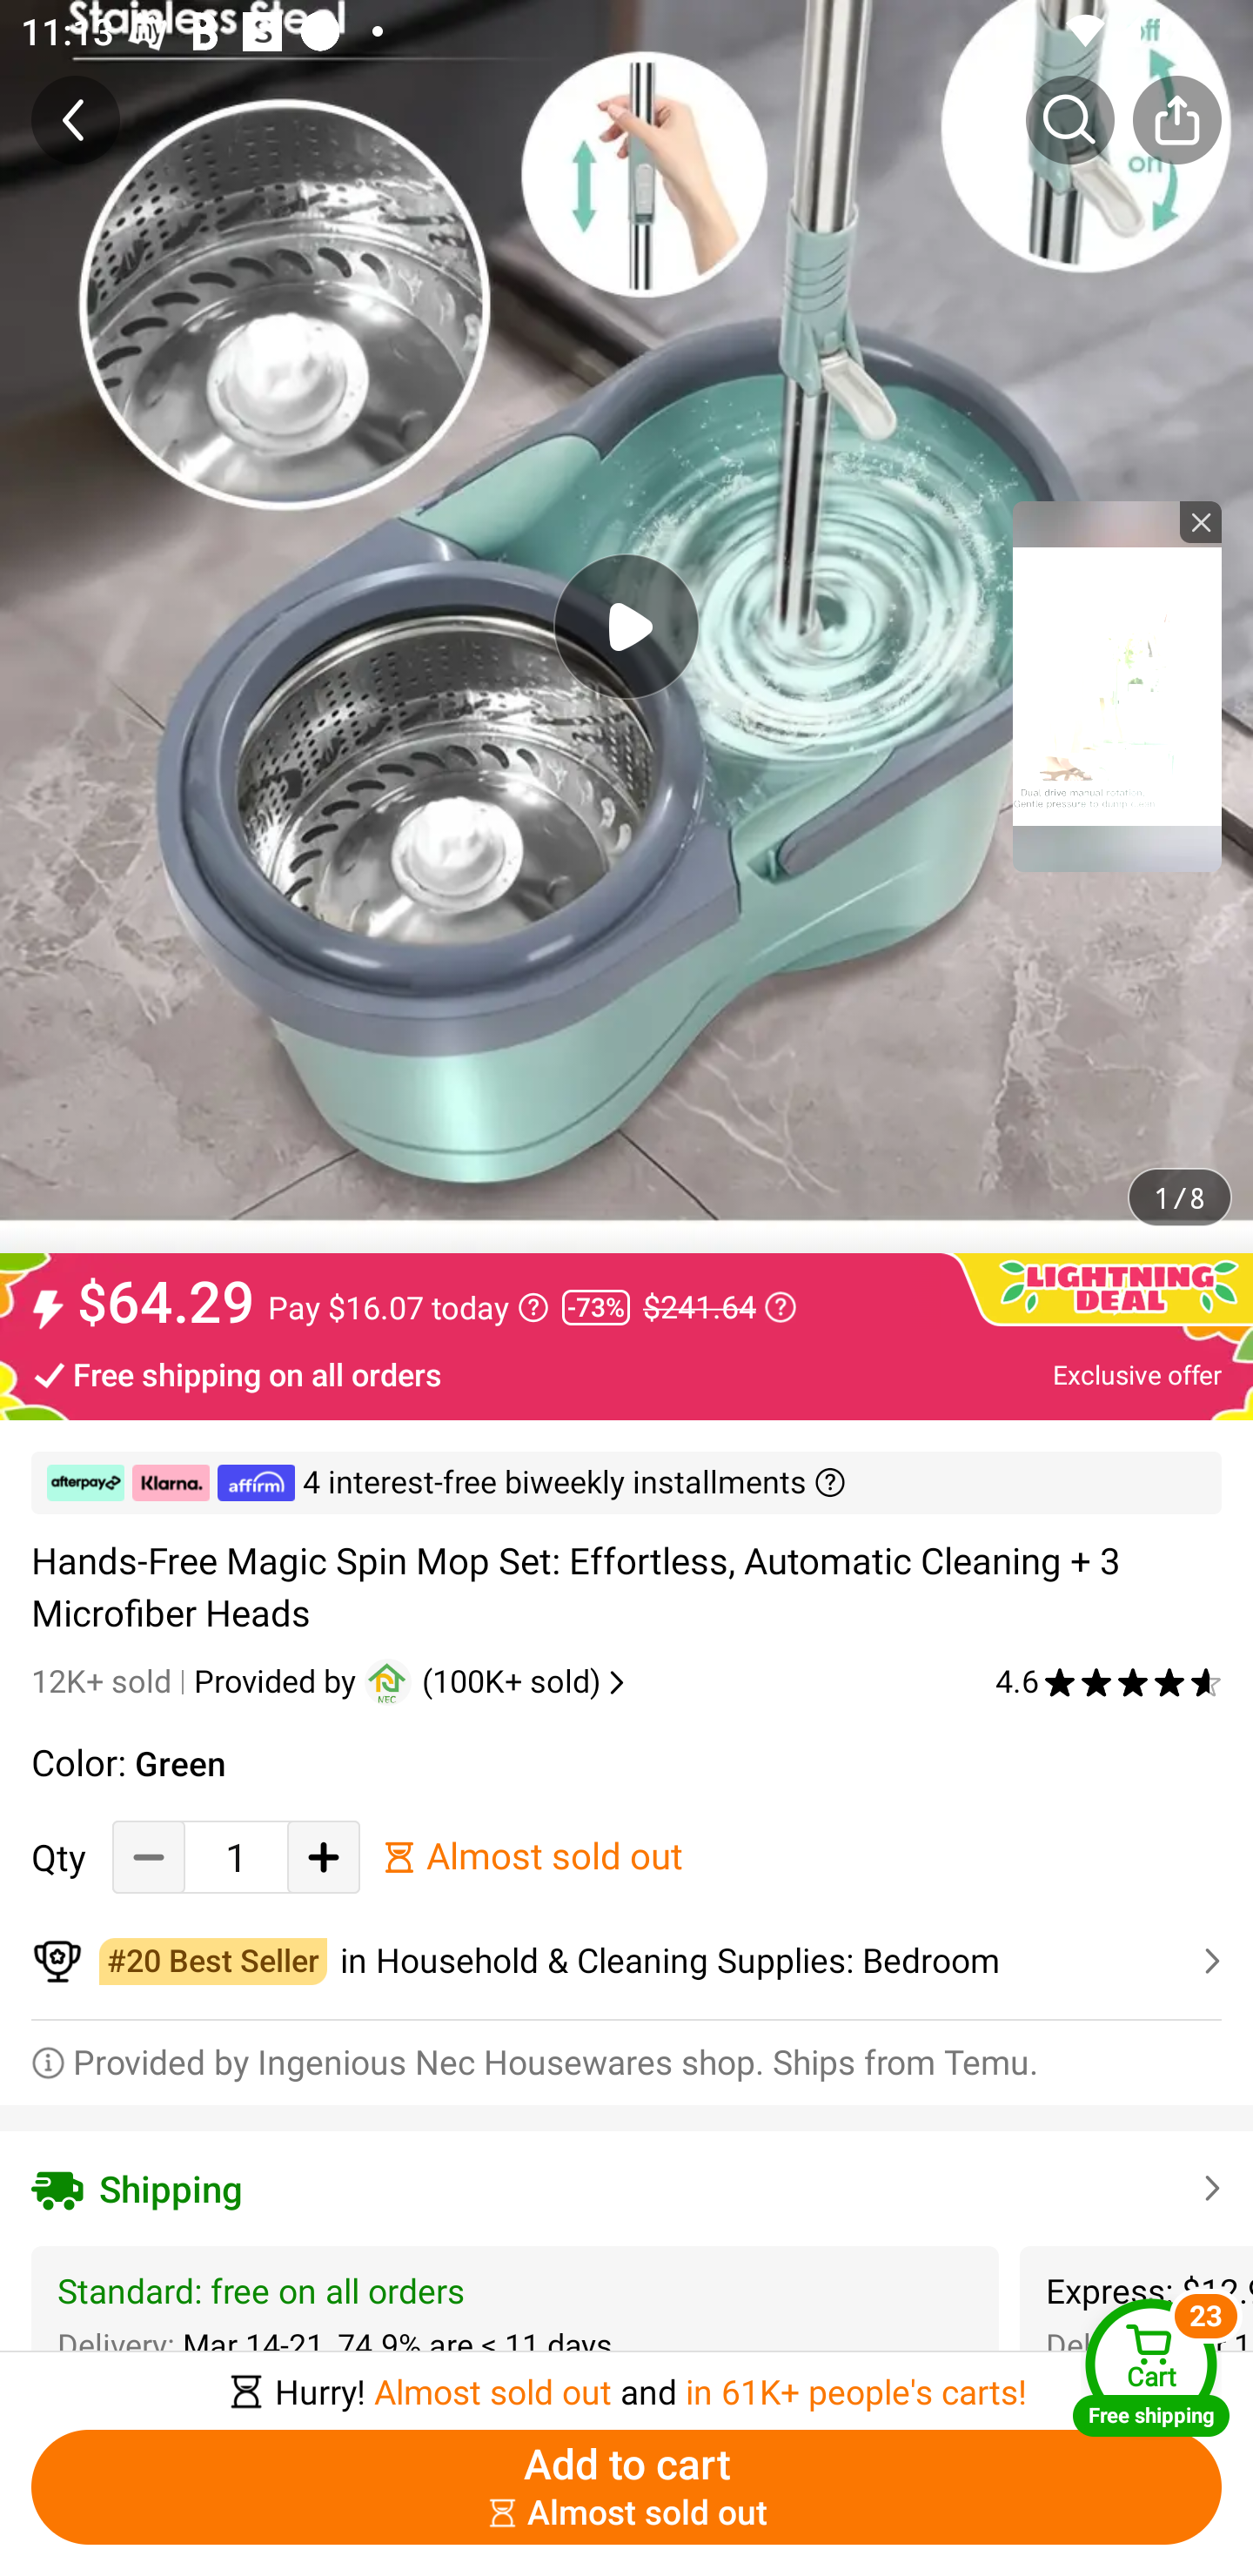  Describe the element at coordinates (76, 119) in the screenshot. I see `Back` at that location.